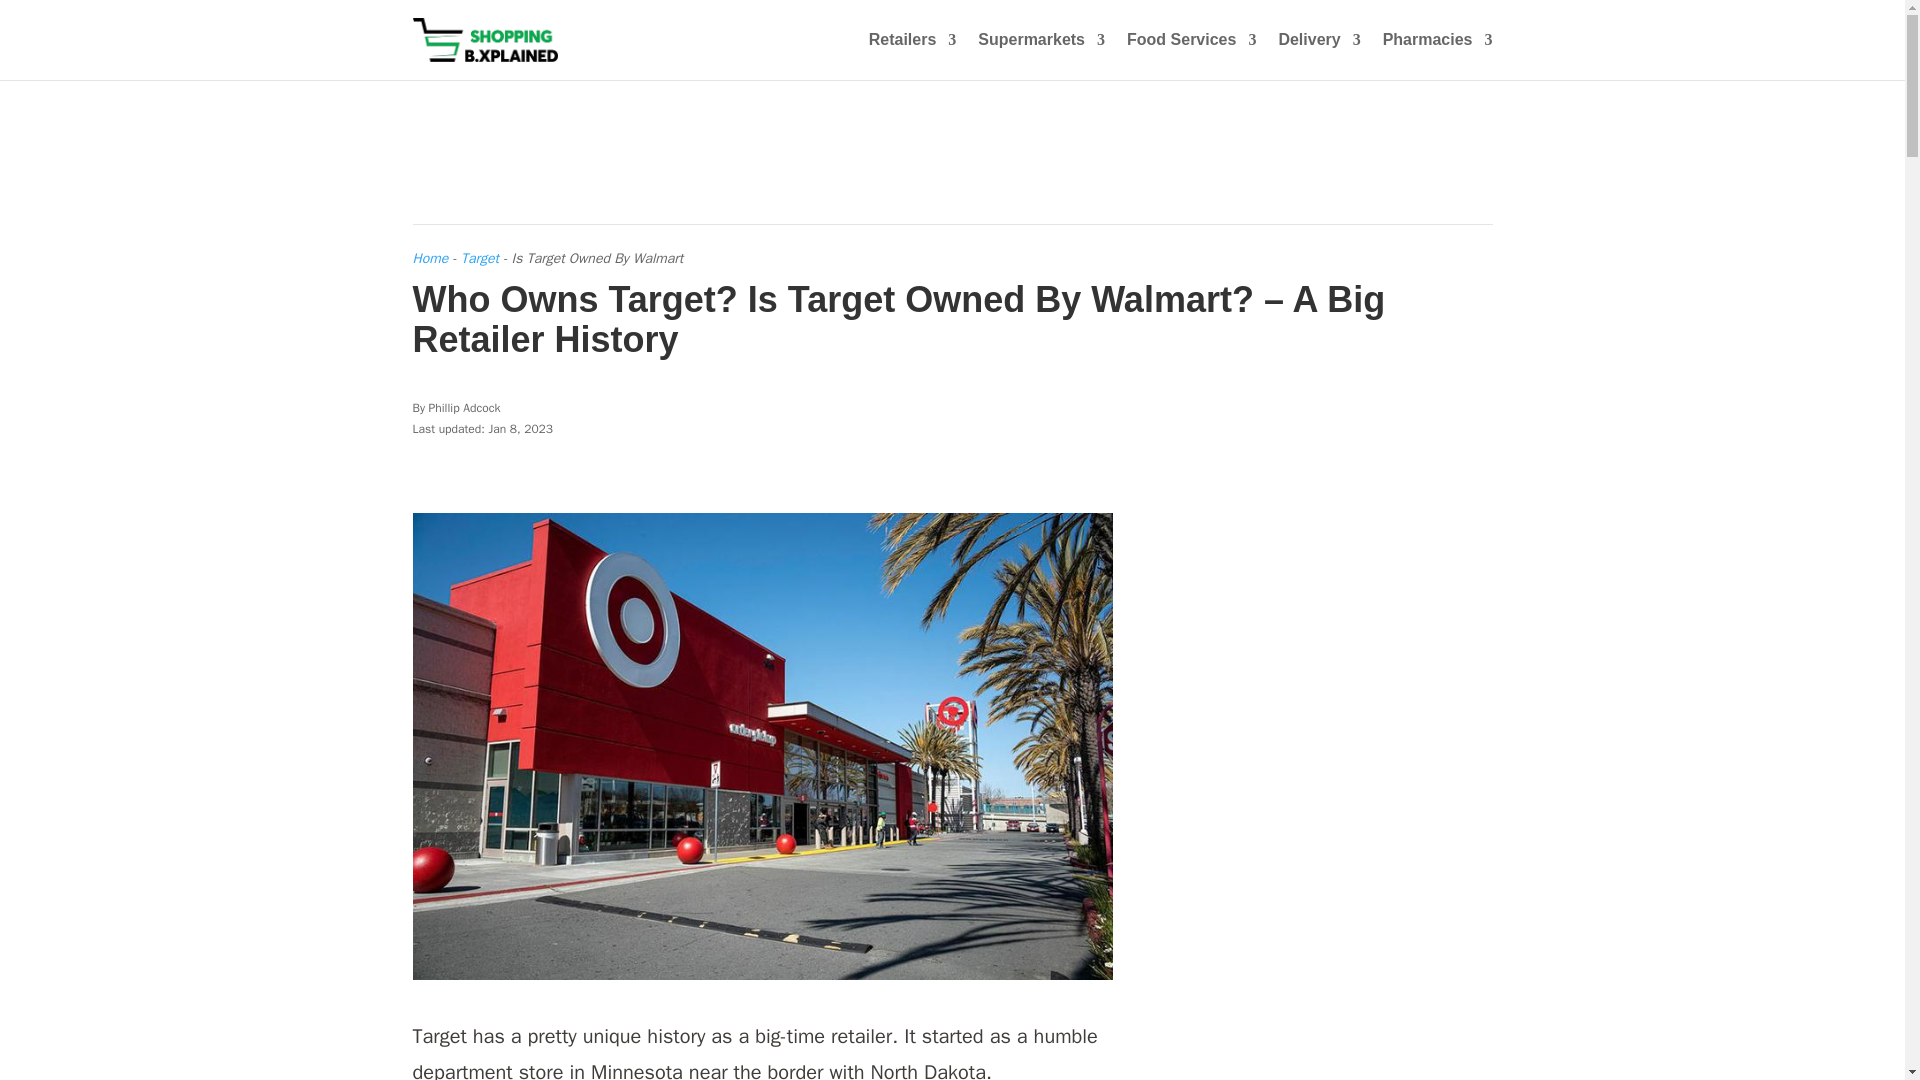  I want to click on Retailers, so click(912, 56).